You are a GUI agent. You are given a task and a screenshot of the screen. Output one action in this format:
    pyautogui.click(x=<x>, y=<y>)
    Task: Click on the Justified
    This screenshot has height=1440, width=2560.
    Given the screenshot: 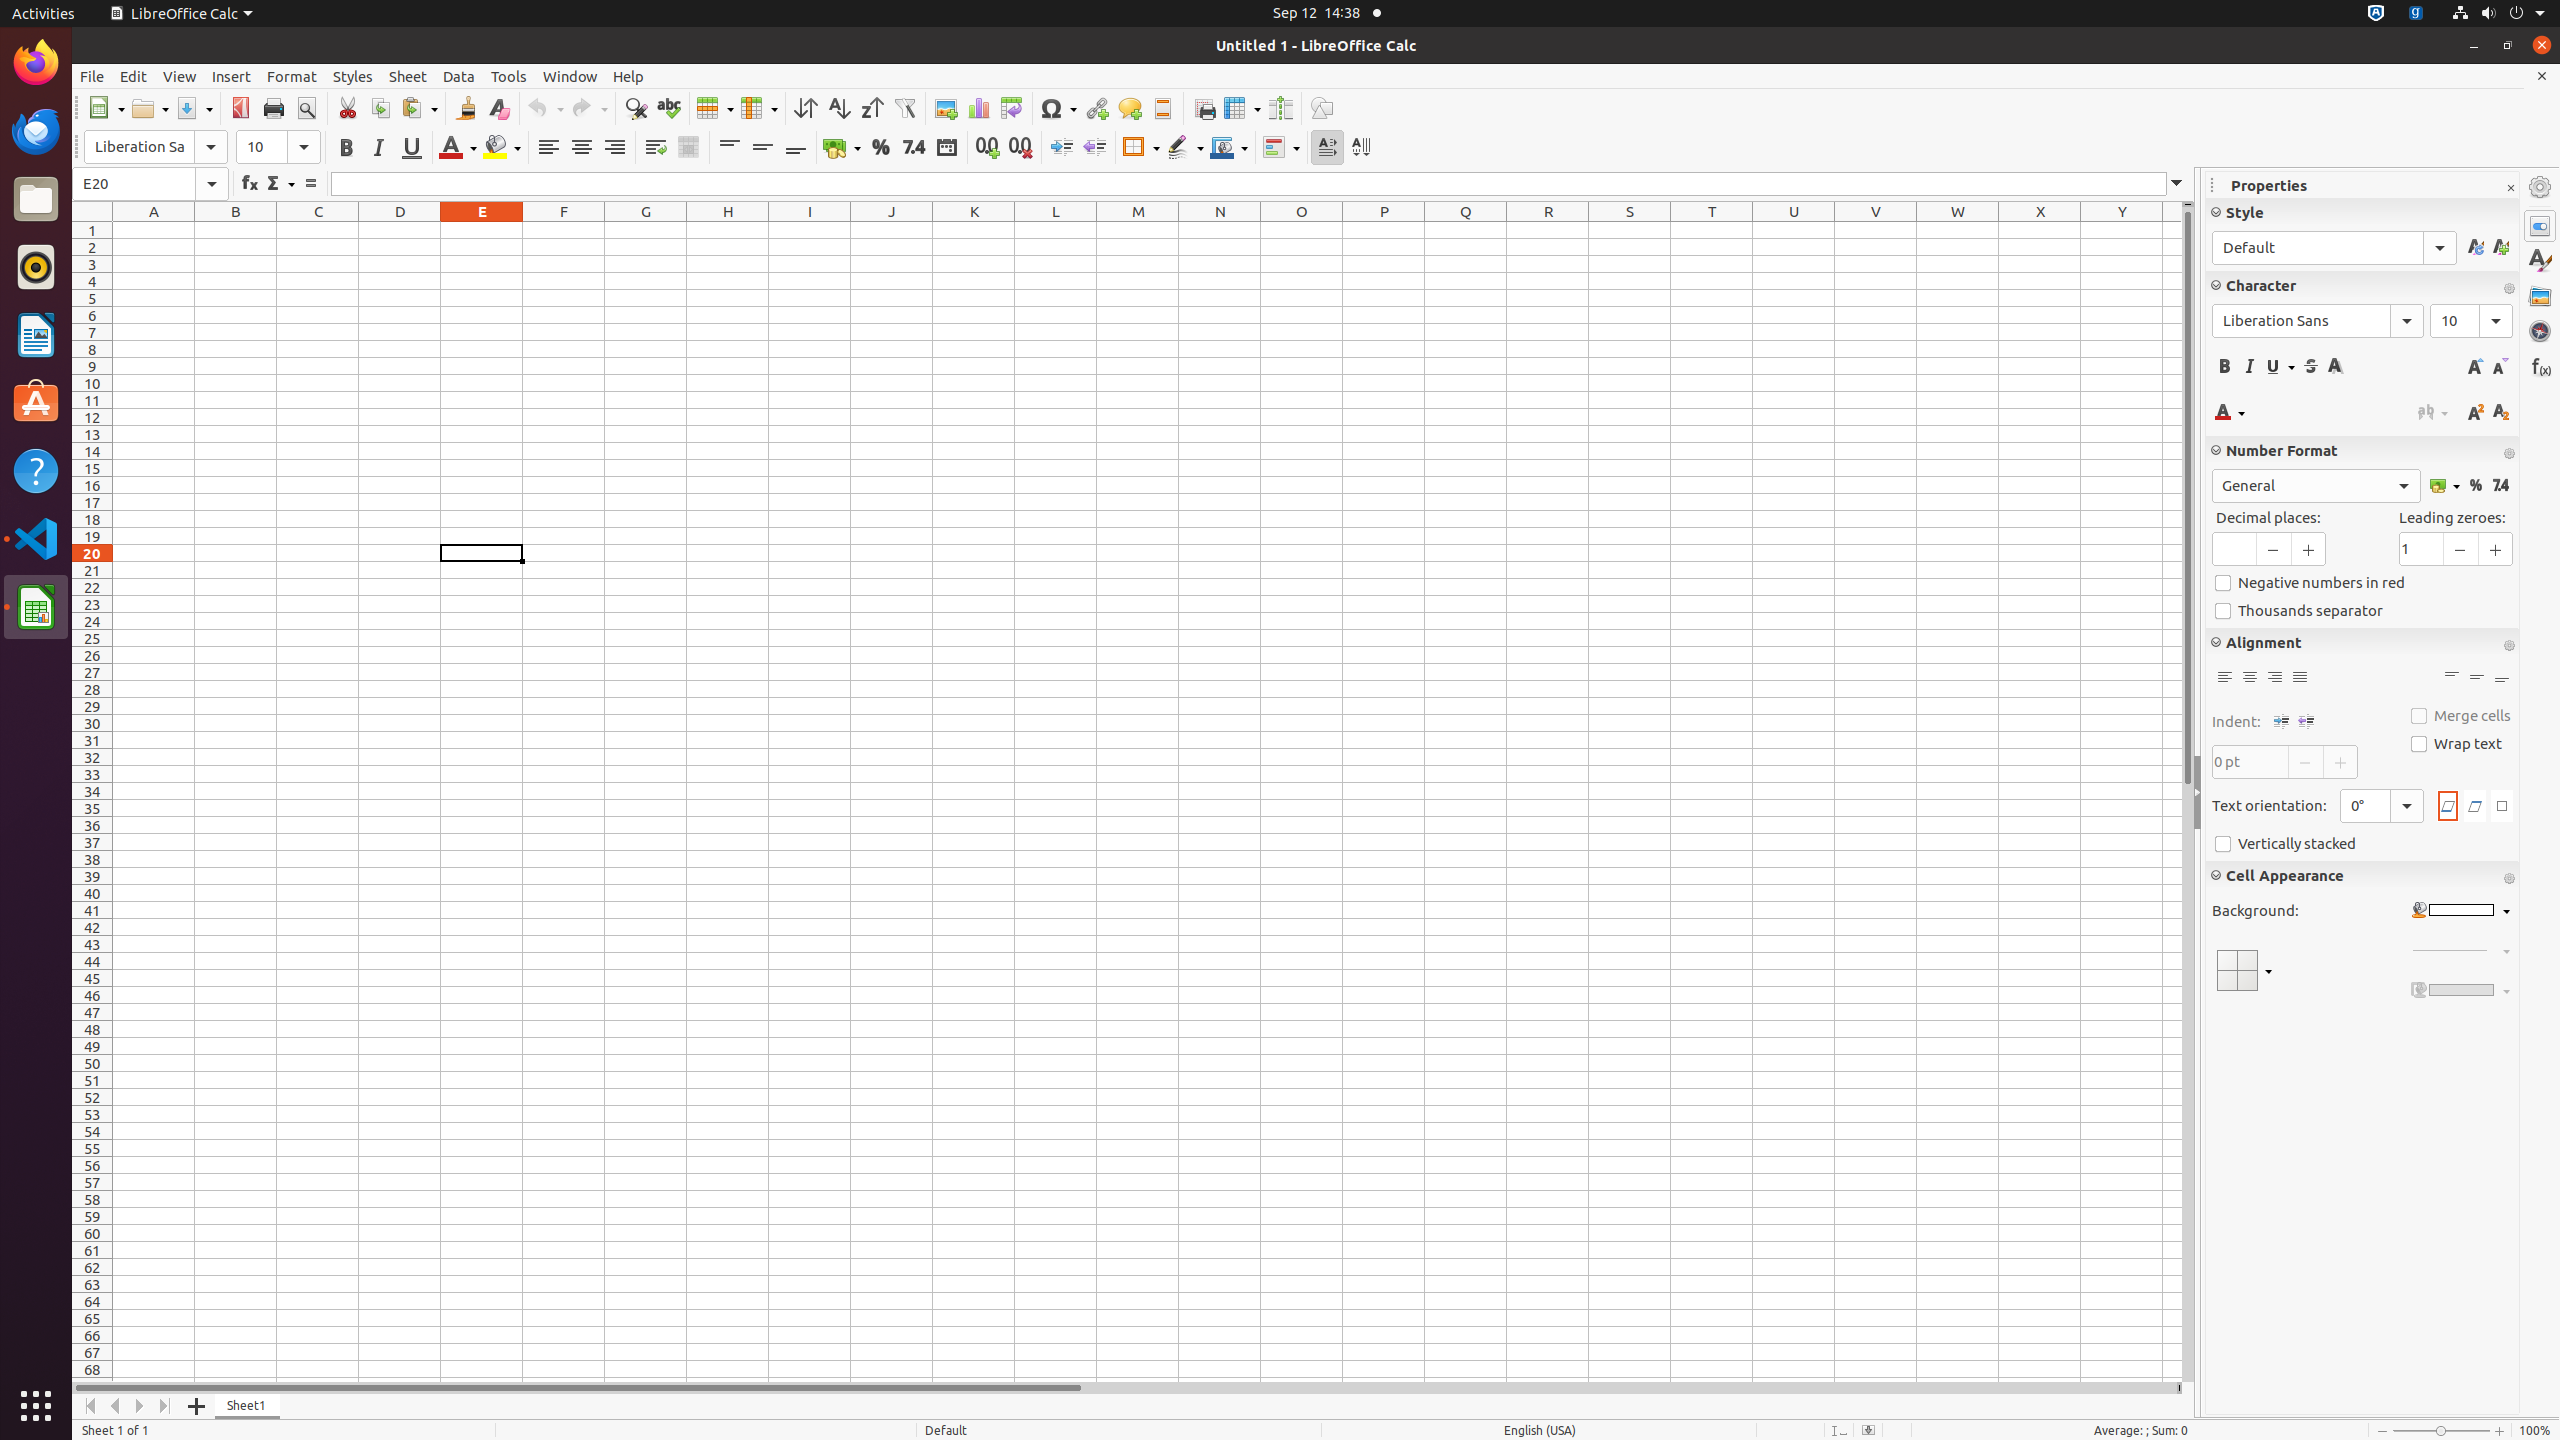 What is the action you would take?
    pyautogui.click(x=2300, y=678)
    